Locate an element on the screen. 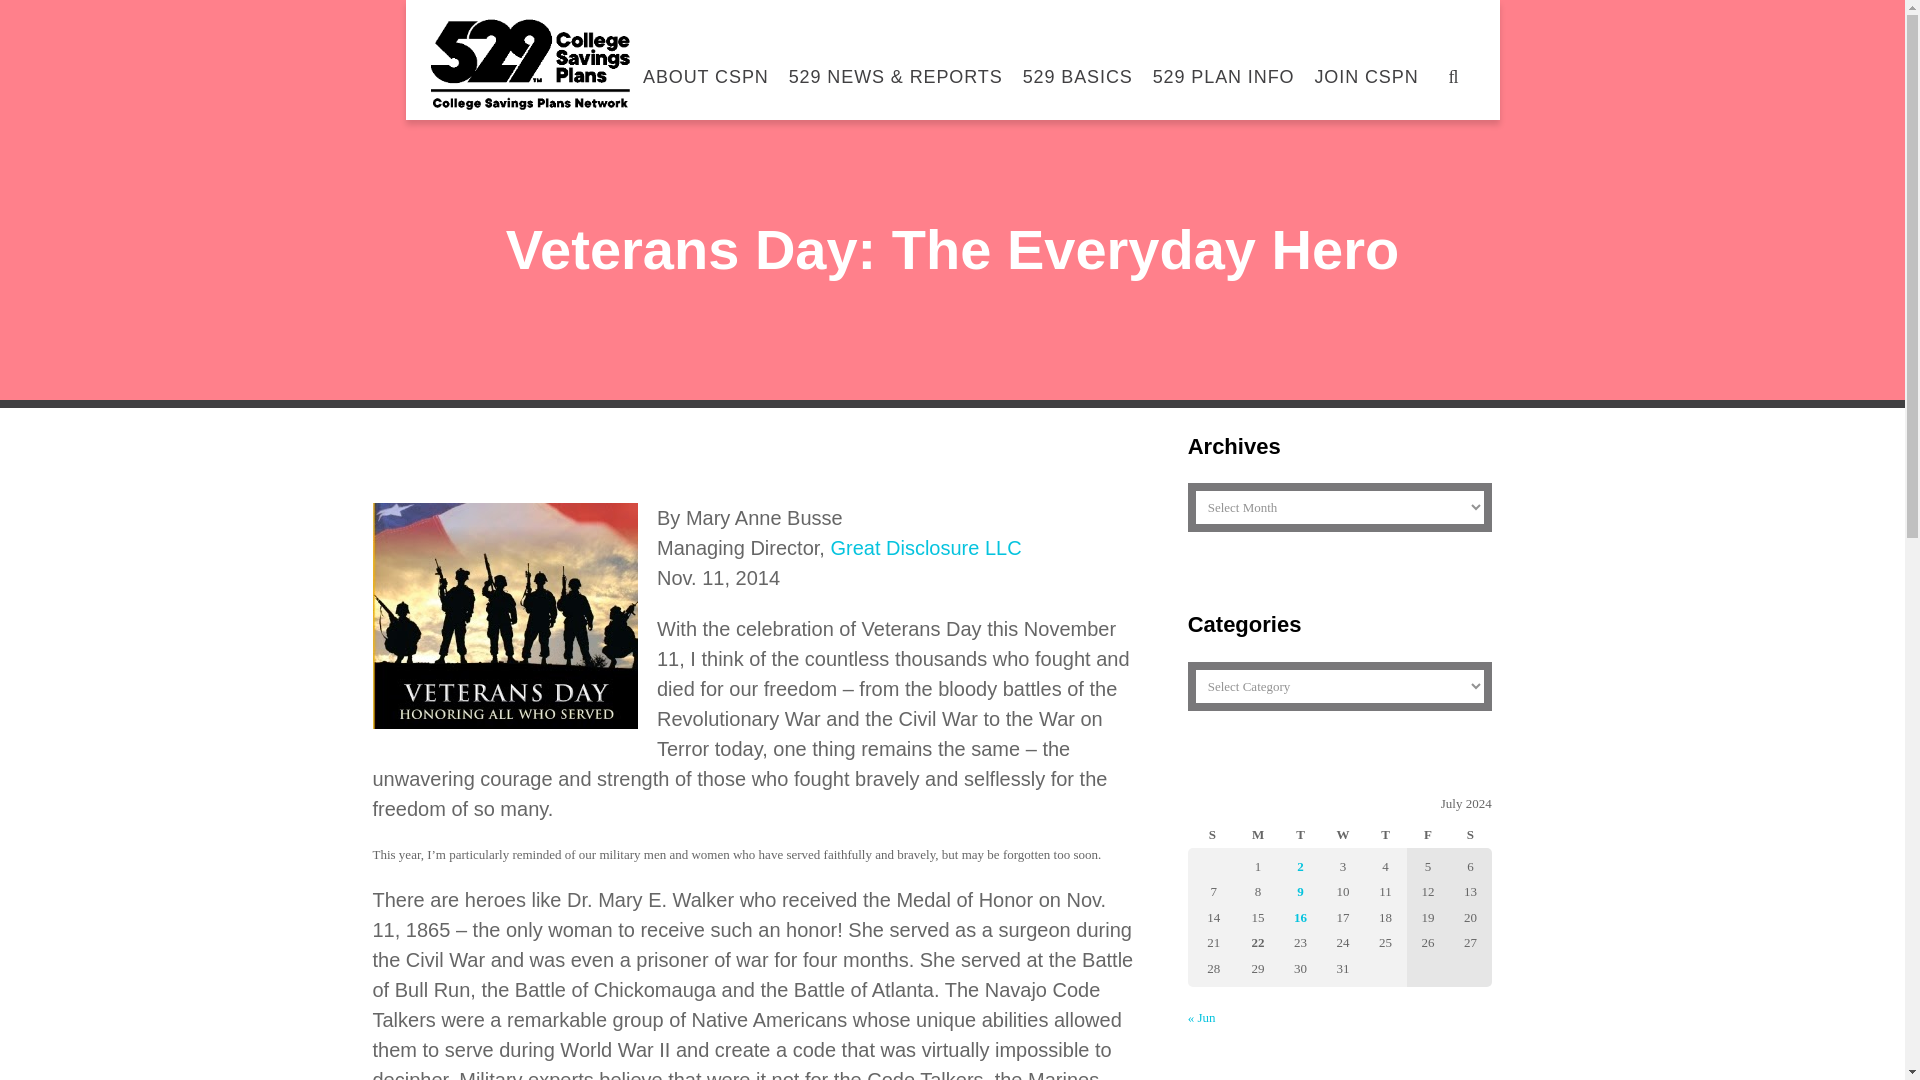 This screenshot has width=1920, height=1080. Sunday is located at coordinates (1212, 832).